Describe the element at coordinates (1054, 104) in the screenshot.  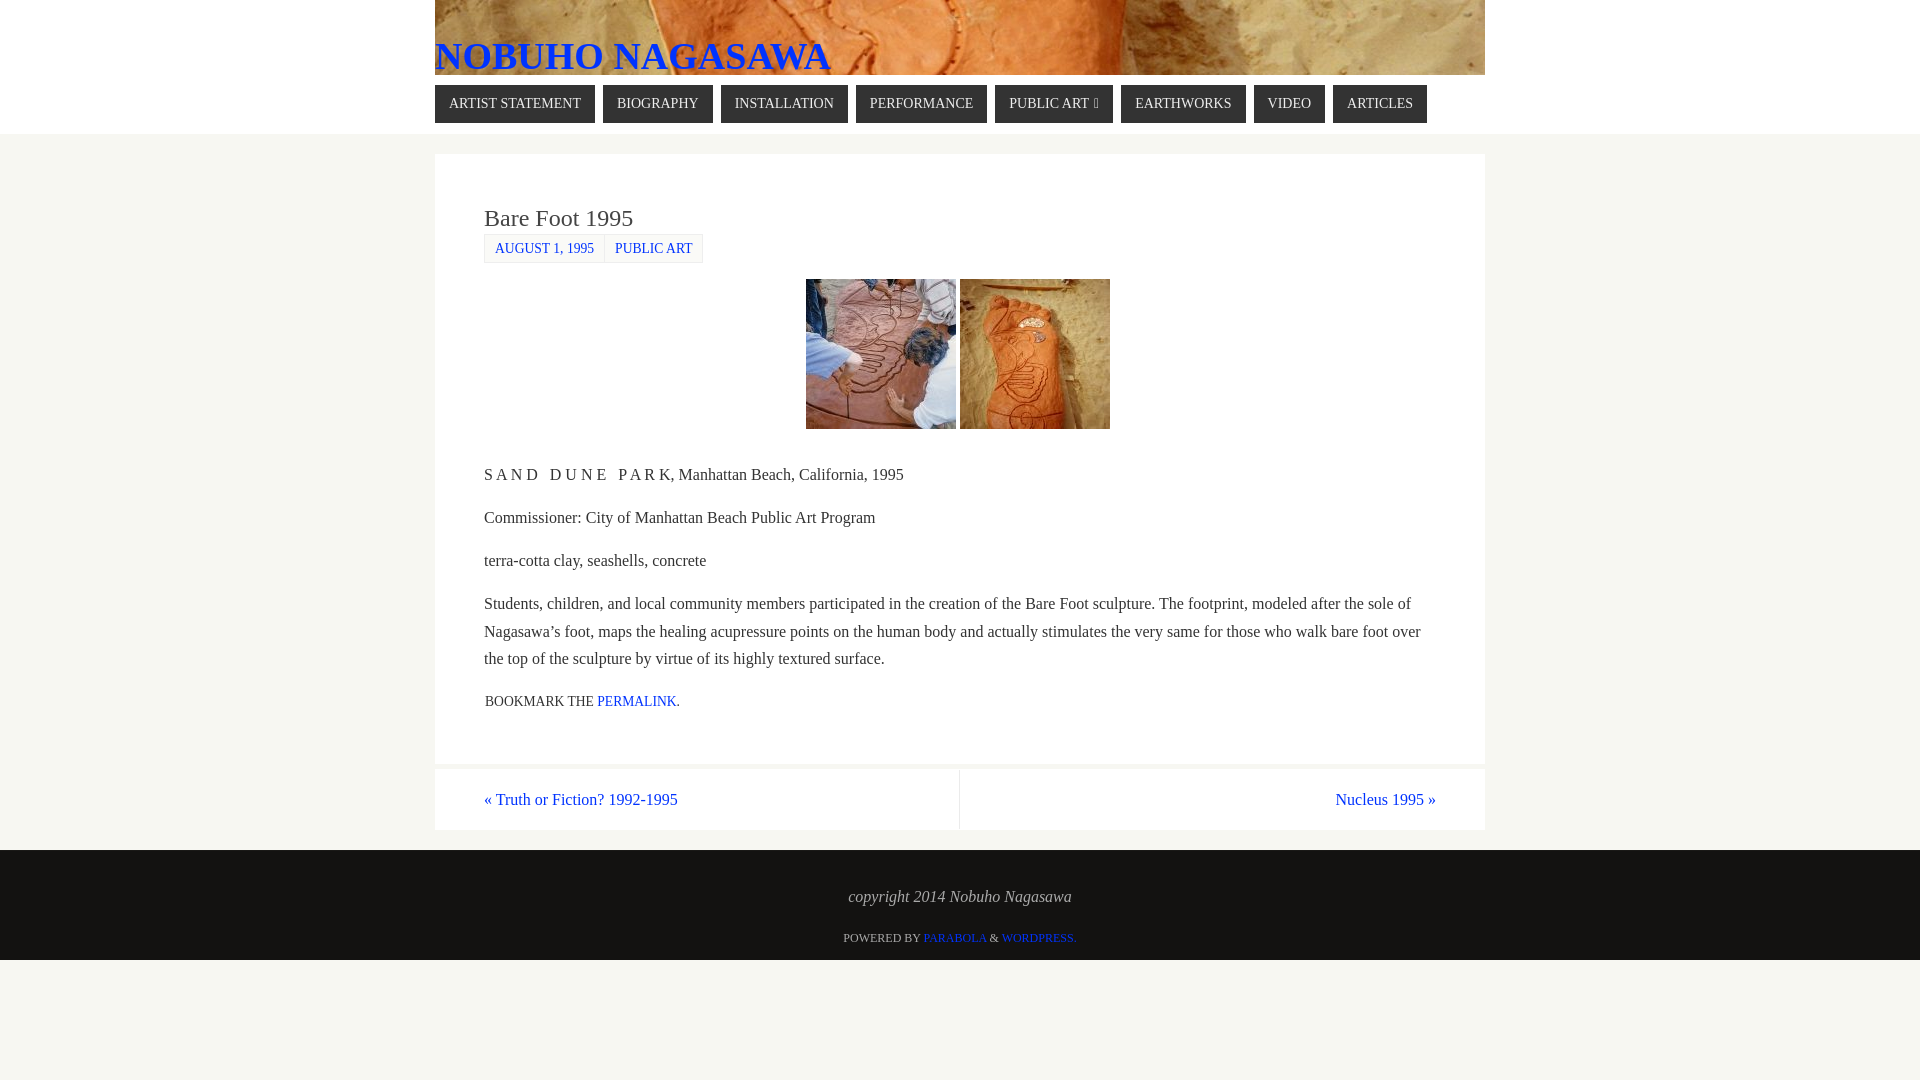
I see `PUBLIC ART` at that location.